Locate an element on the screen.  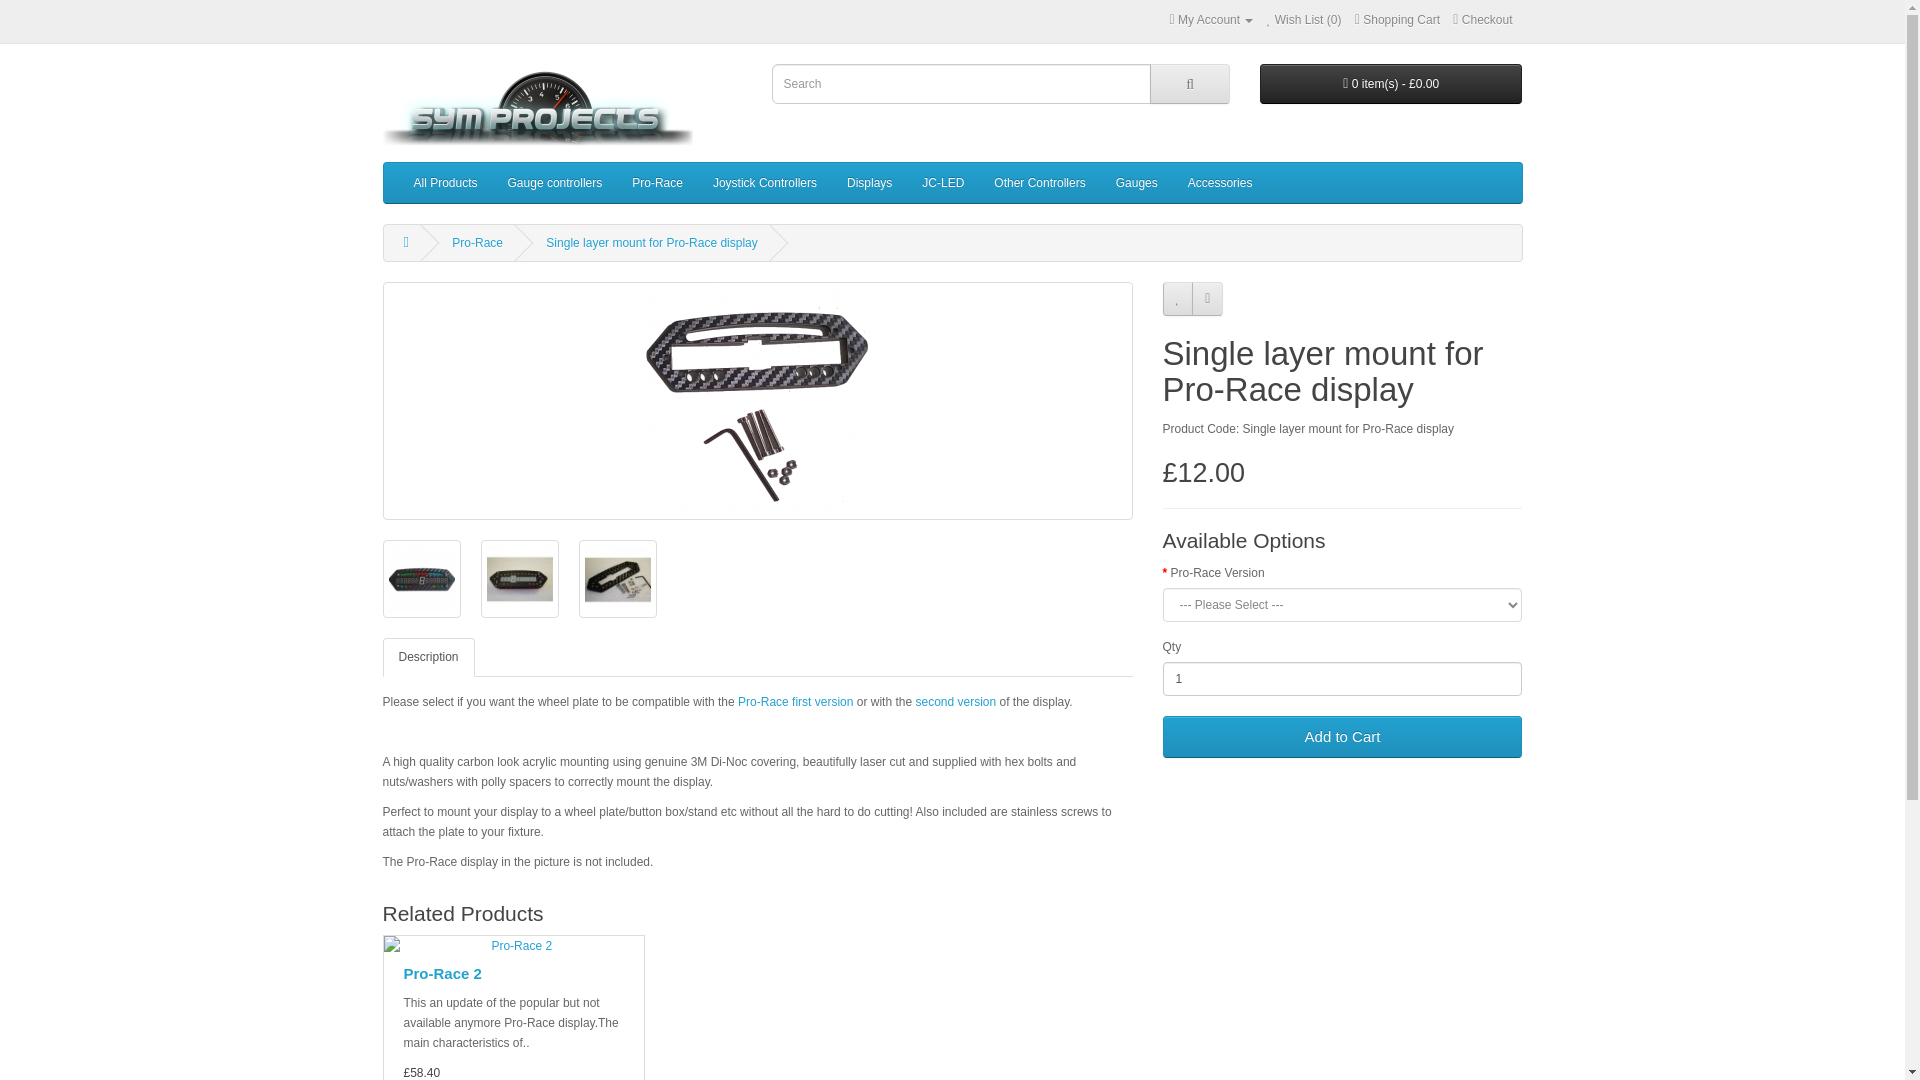
Other Controllers is located at coordinates (1040, 183).